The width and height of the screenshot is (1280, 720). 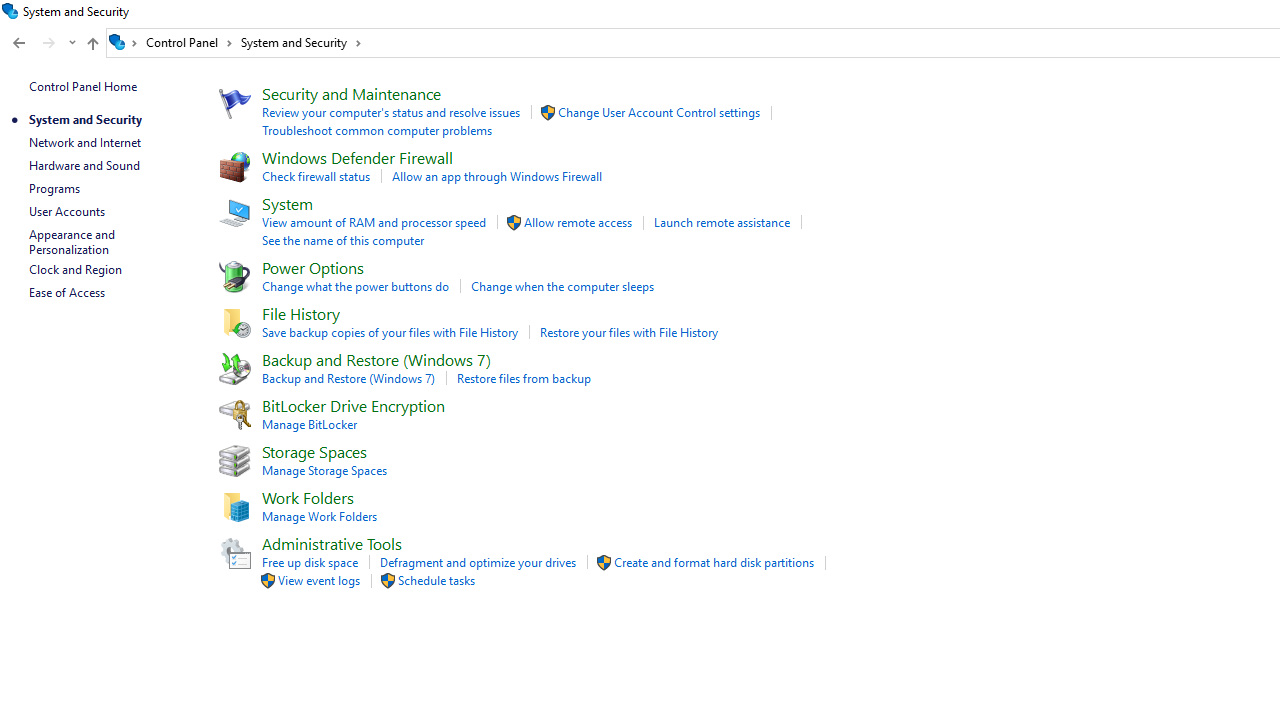 I want to click on Free up disk space, so click(x=309, y=562).